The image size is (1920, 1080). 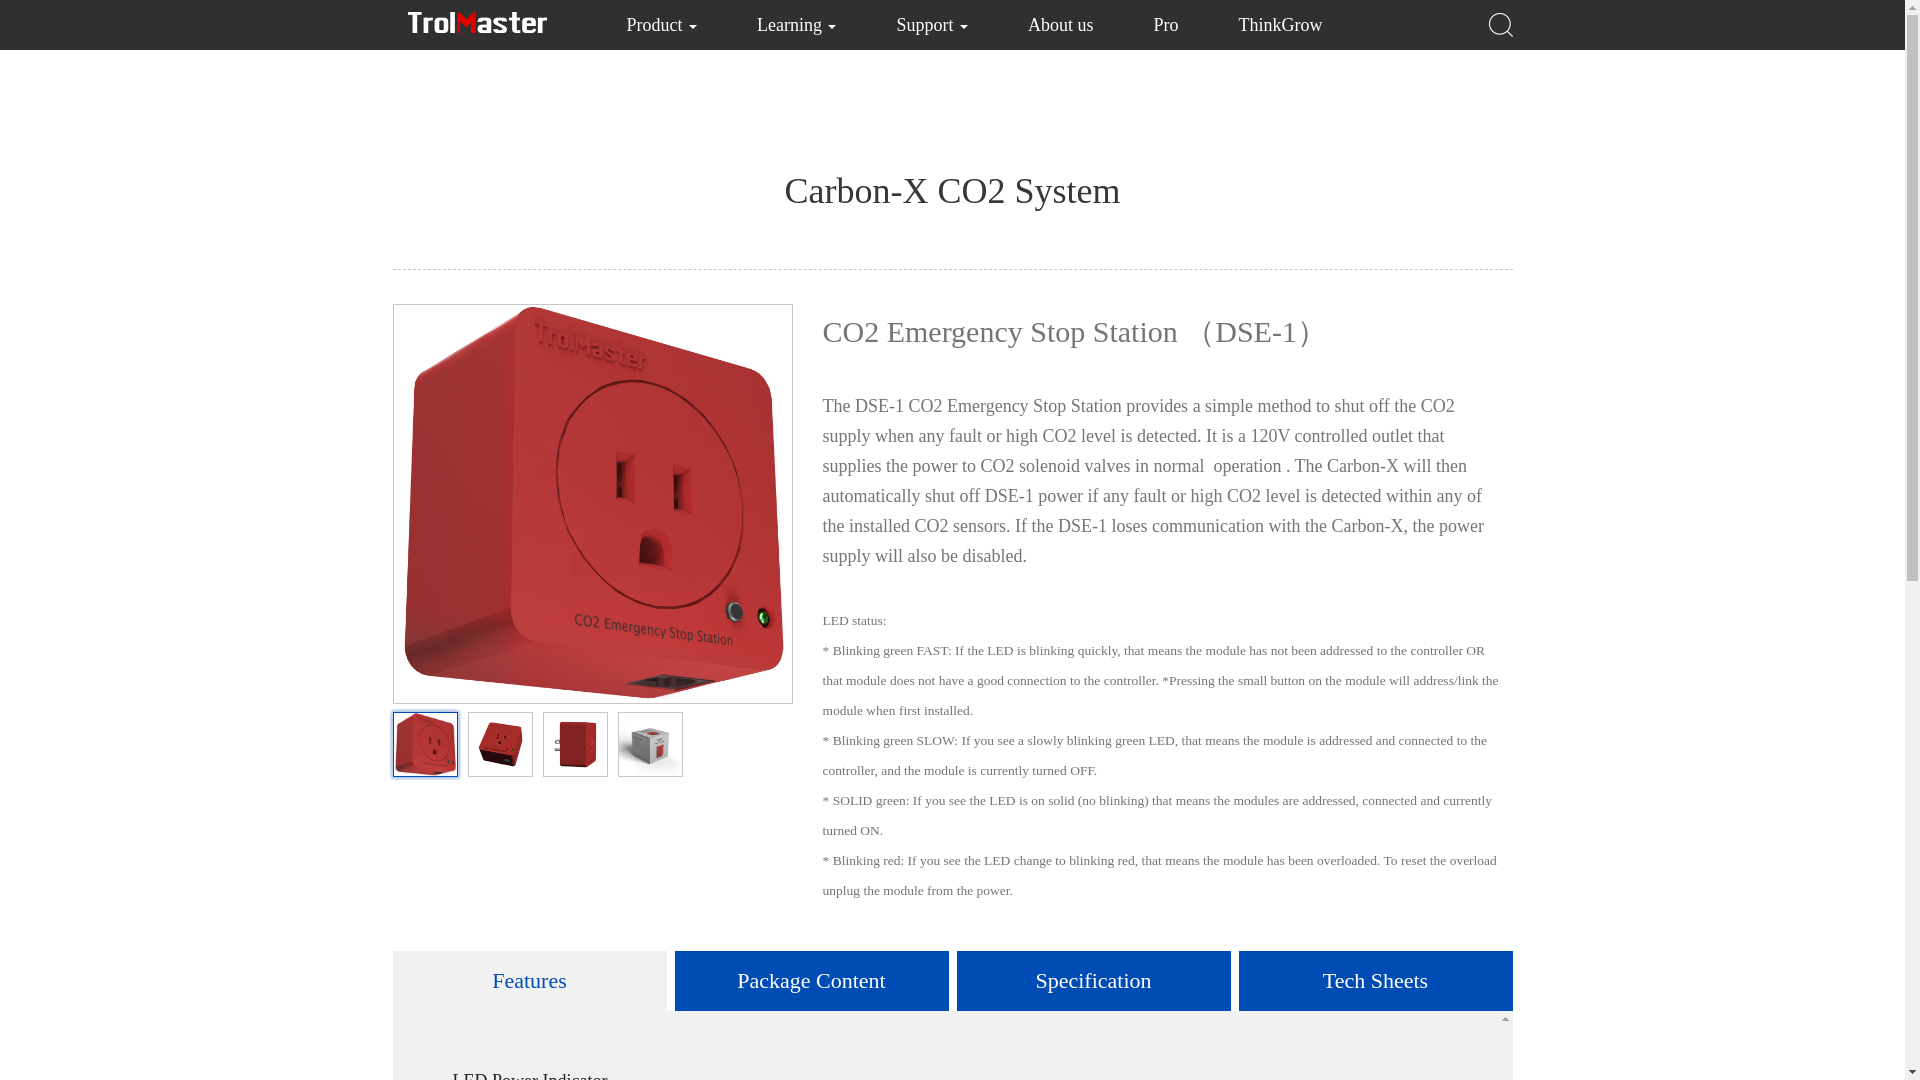 I want to click on Support, so click(x=932, y=24).